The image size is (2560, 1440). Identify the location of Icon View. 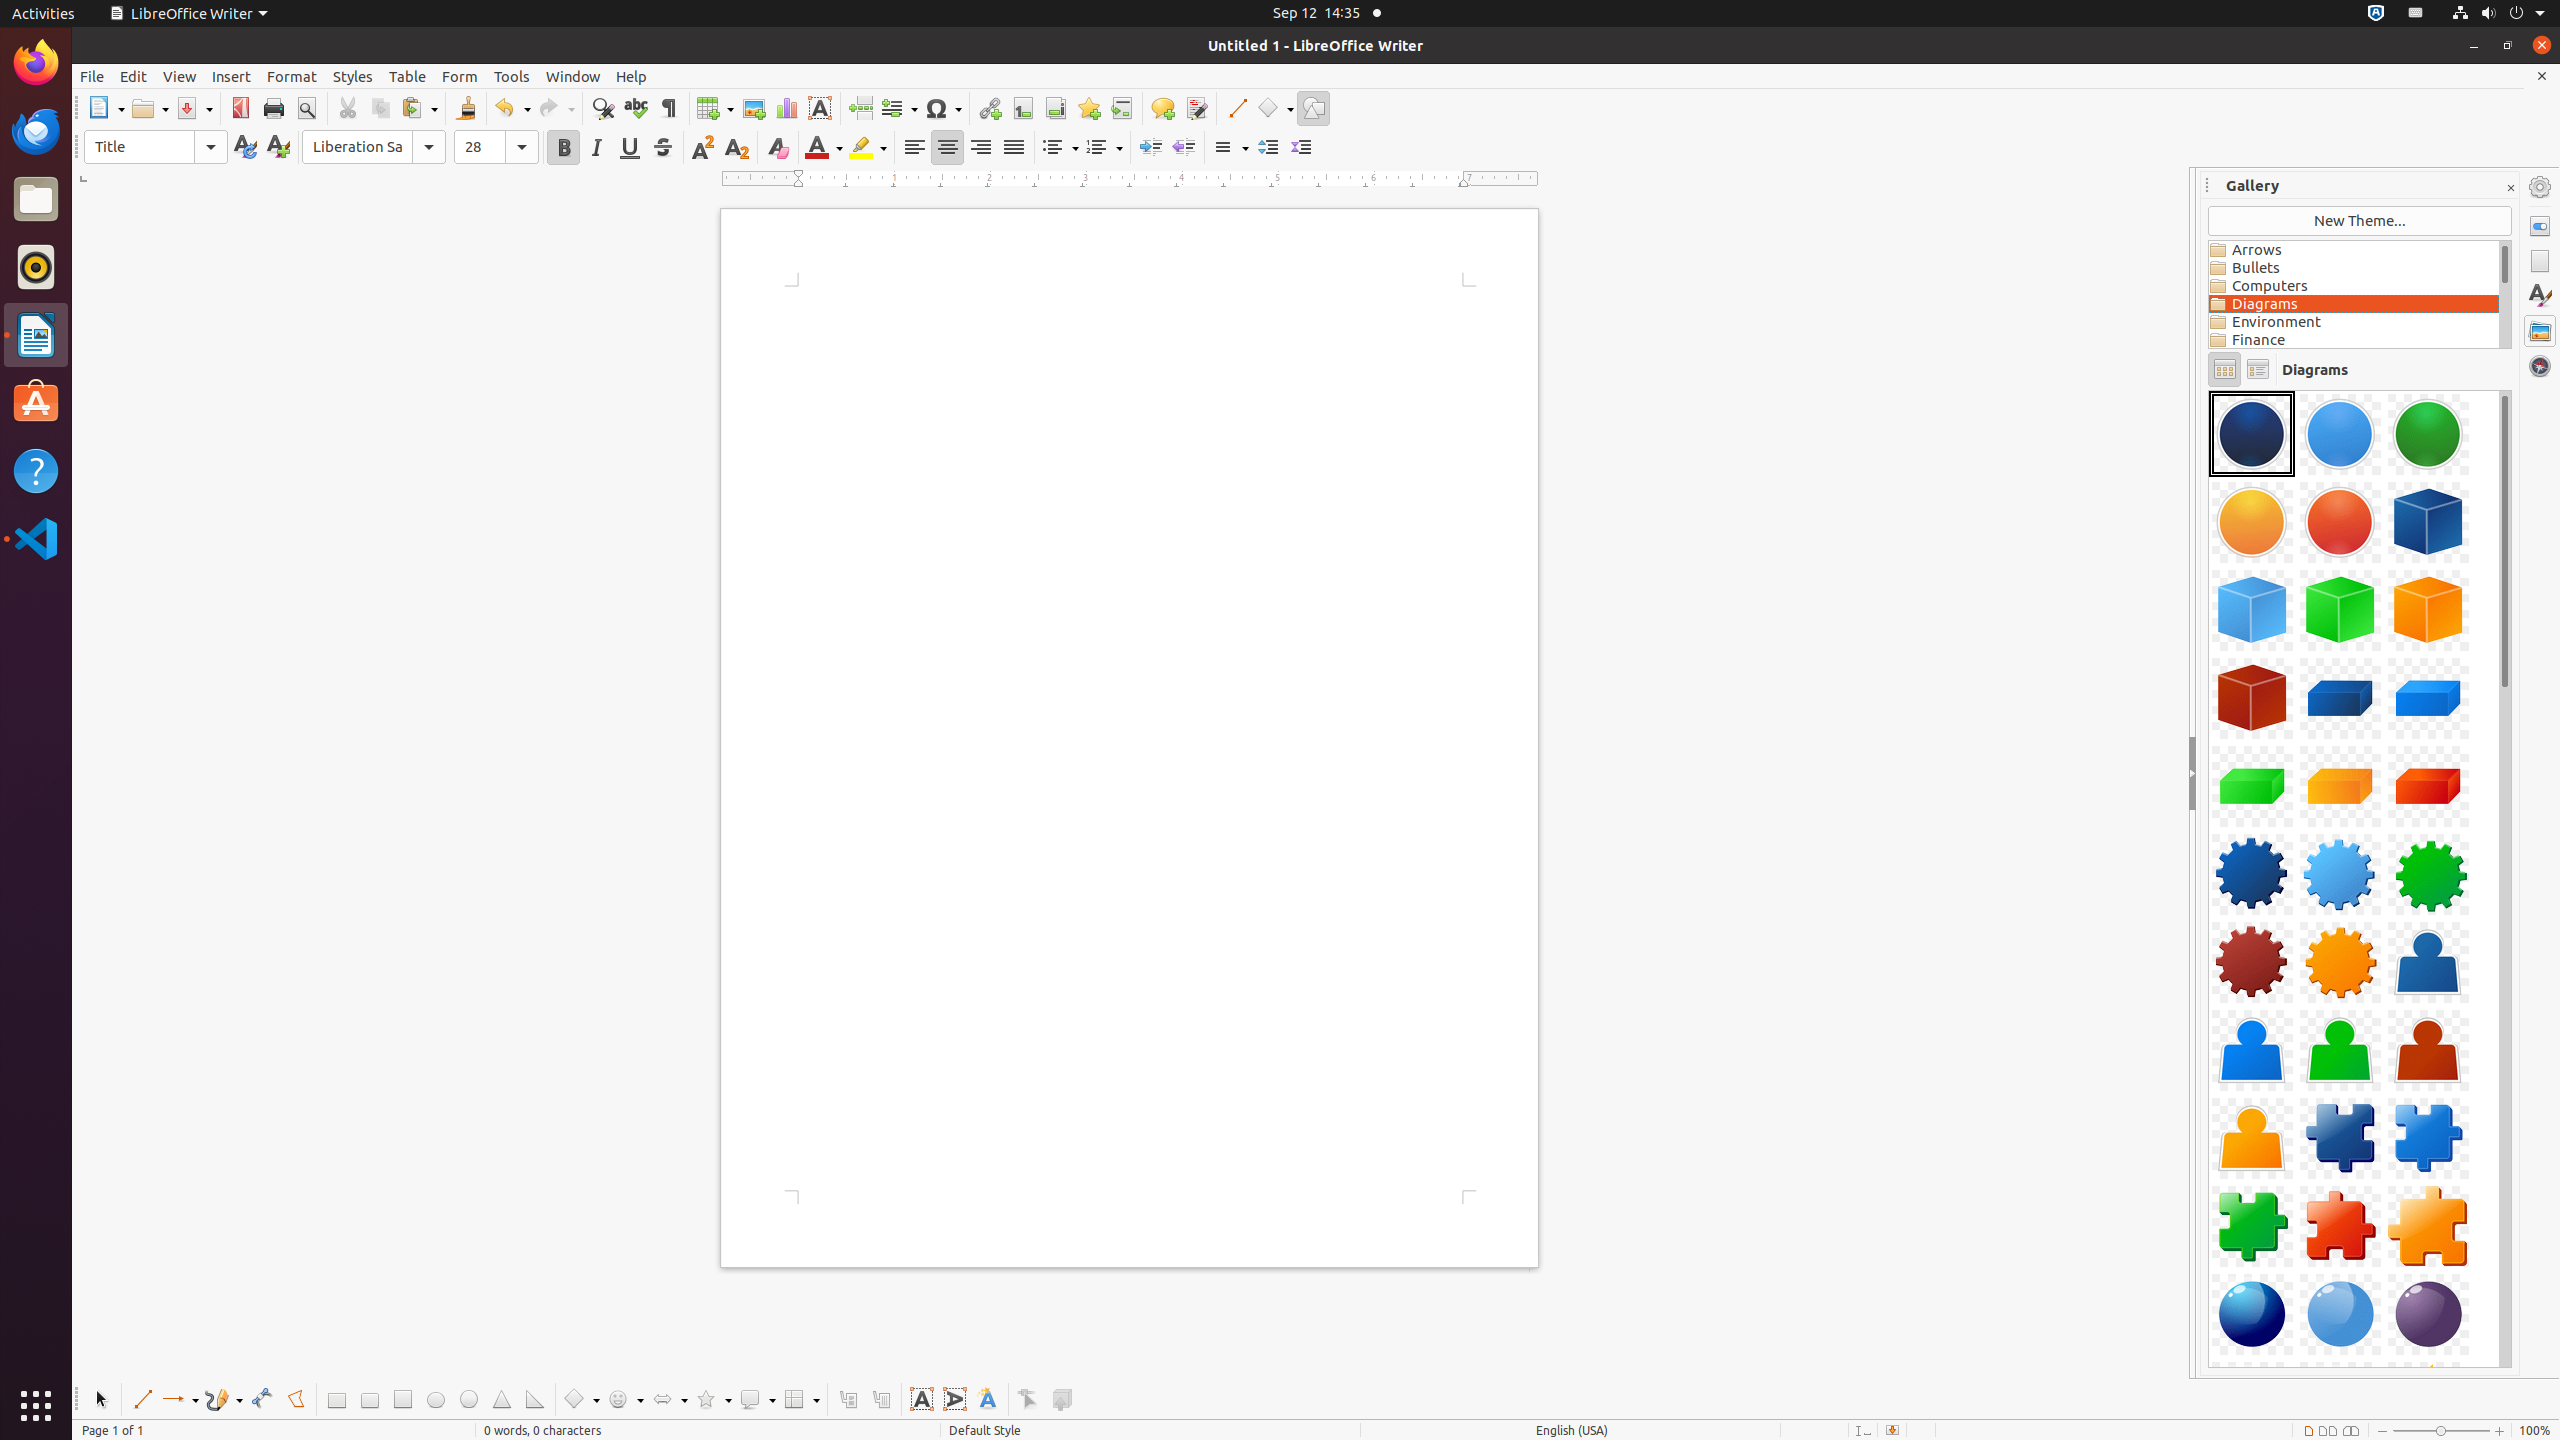
(2224, 370).